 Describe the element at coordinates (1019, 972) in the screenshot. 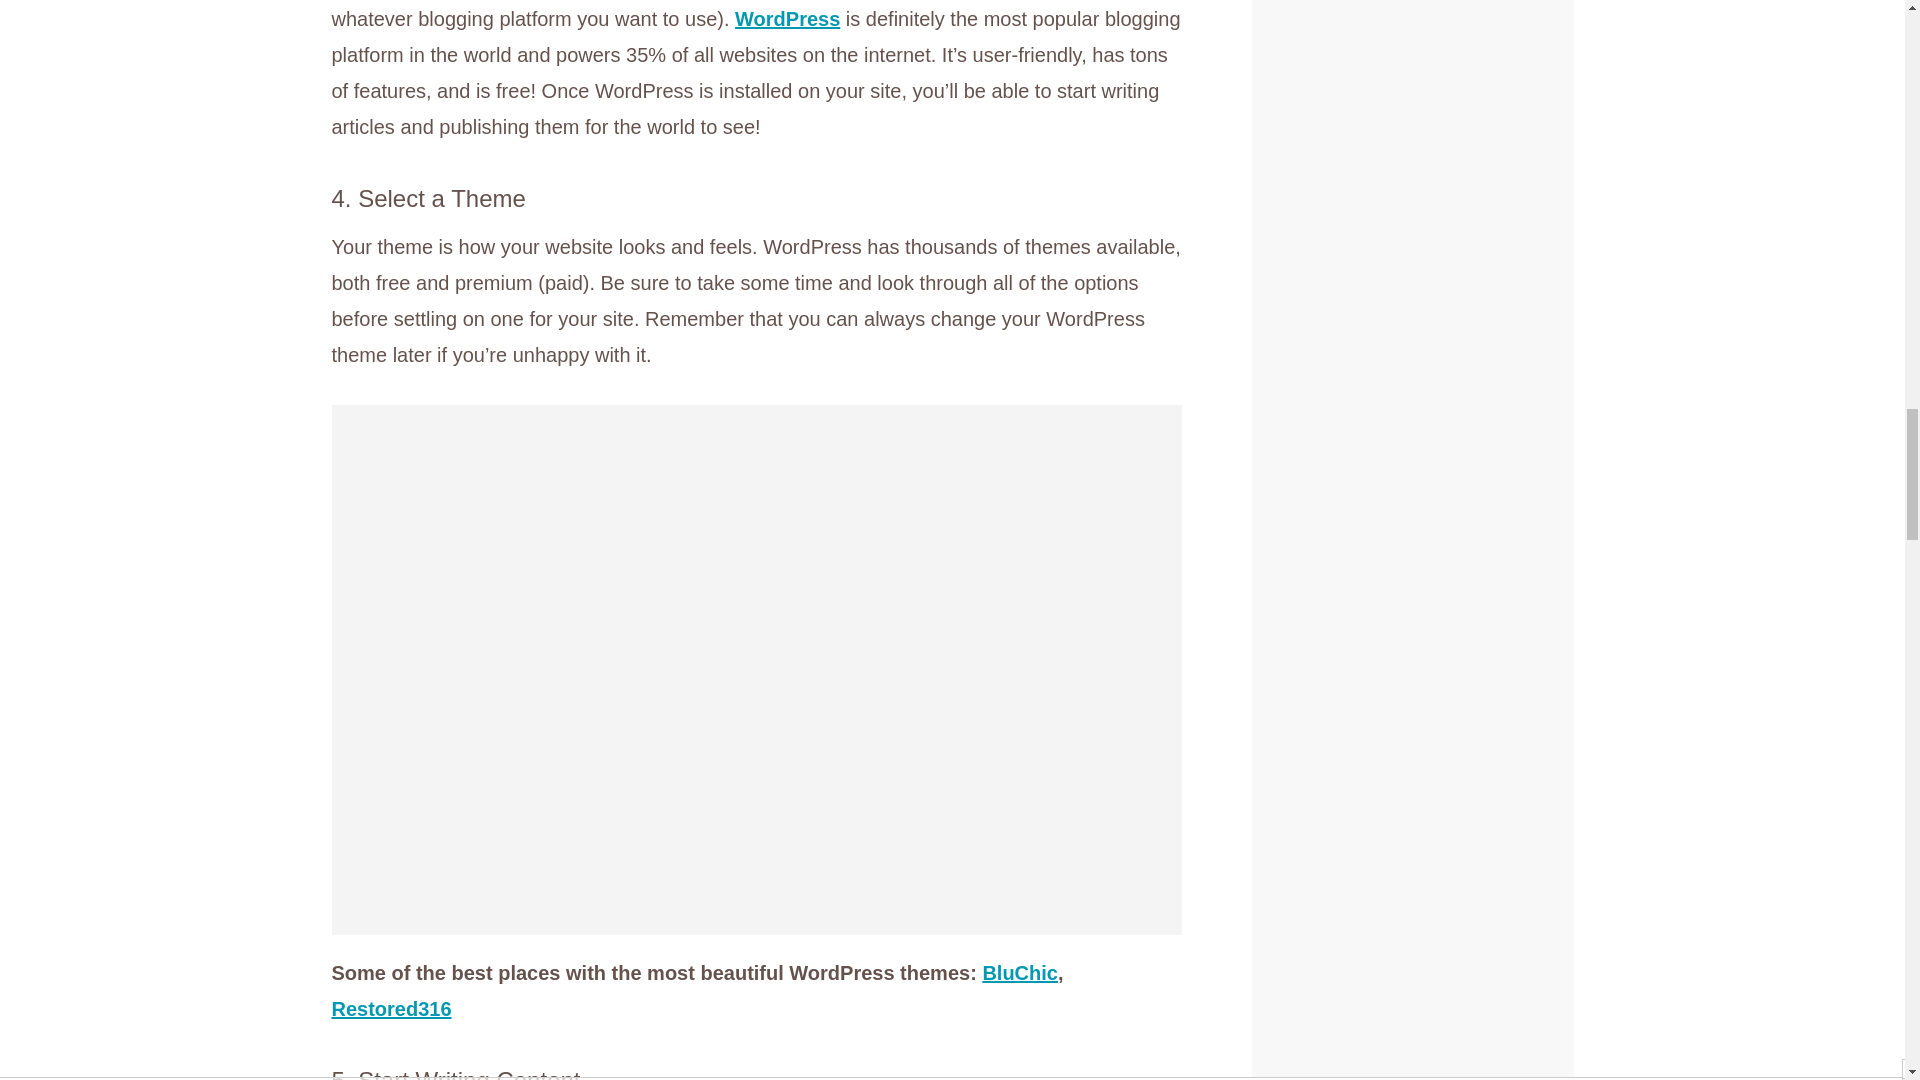

I see `BluChic` at that location.